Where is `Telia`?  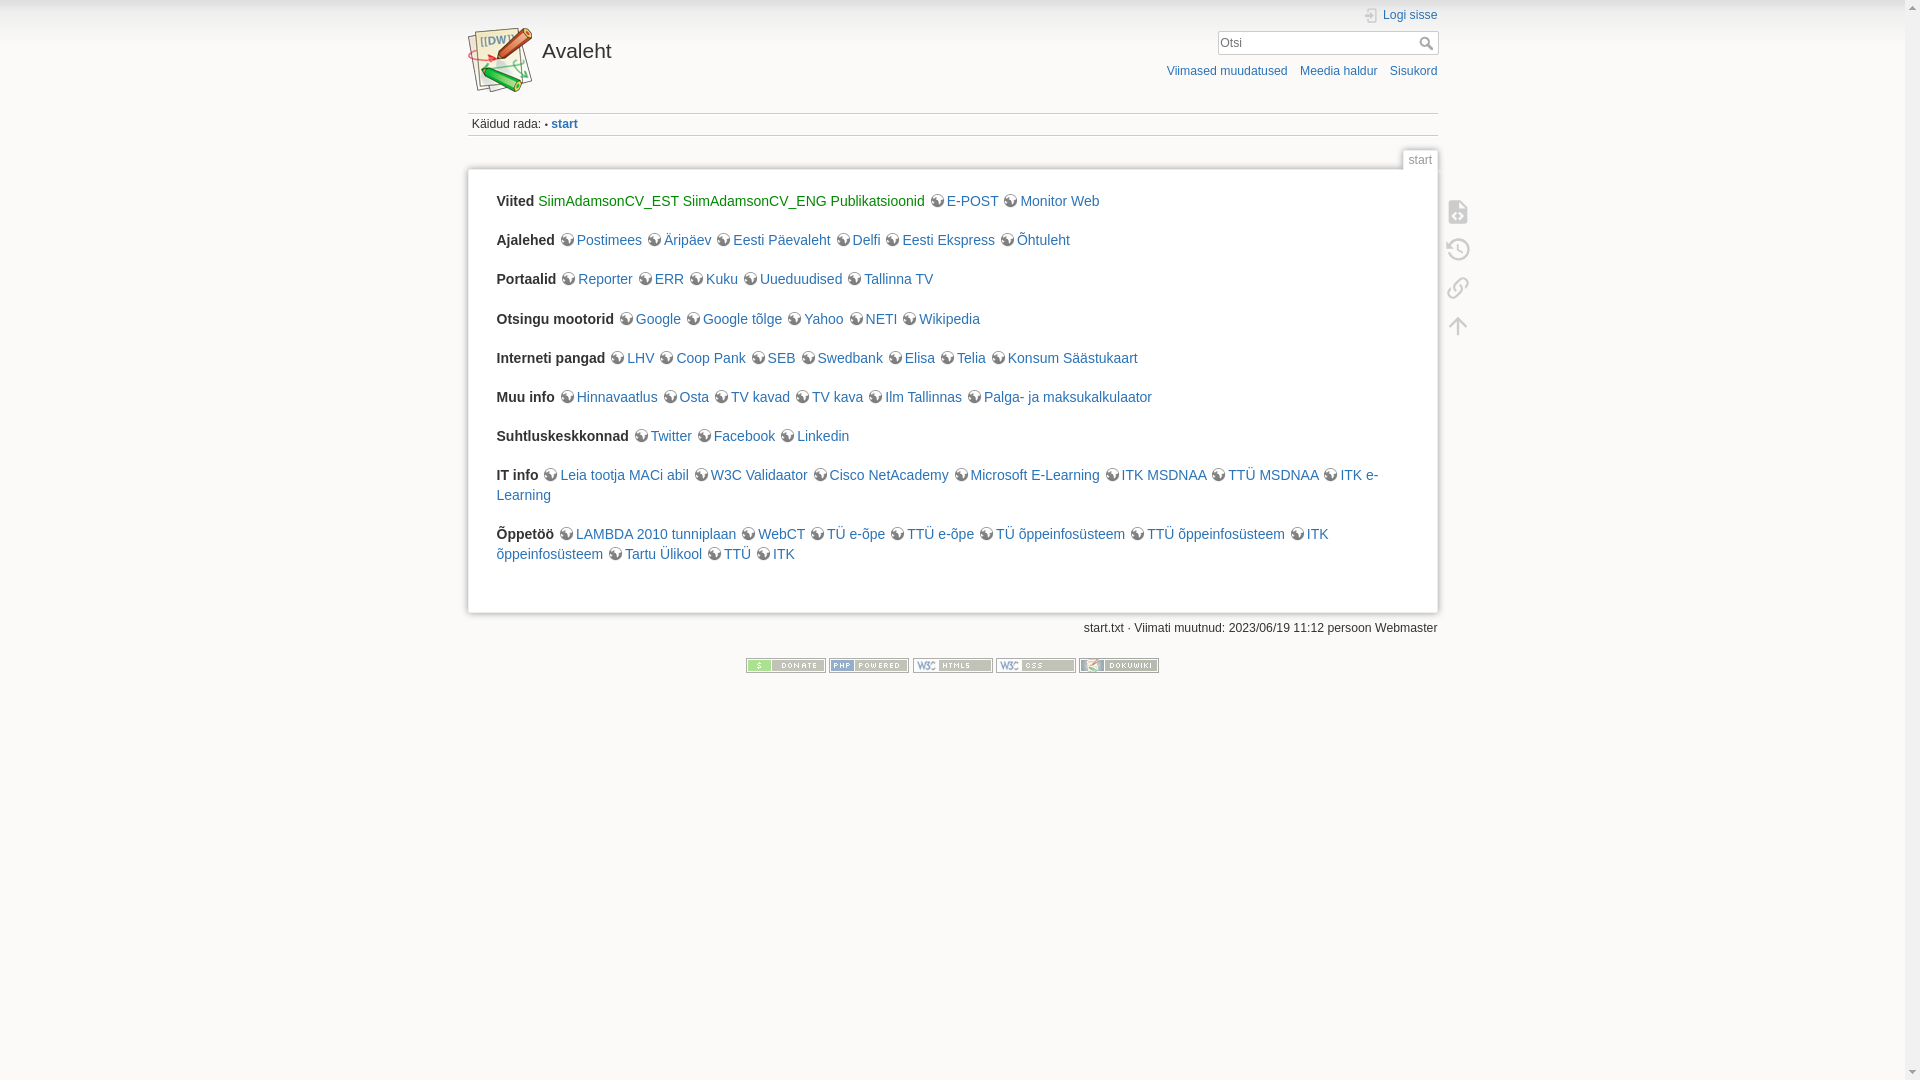
Telia is located at coordinates (962, 358).